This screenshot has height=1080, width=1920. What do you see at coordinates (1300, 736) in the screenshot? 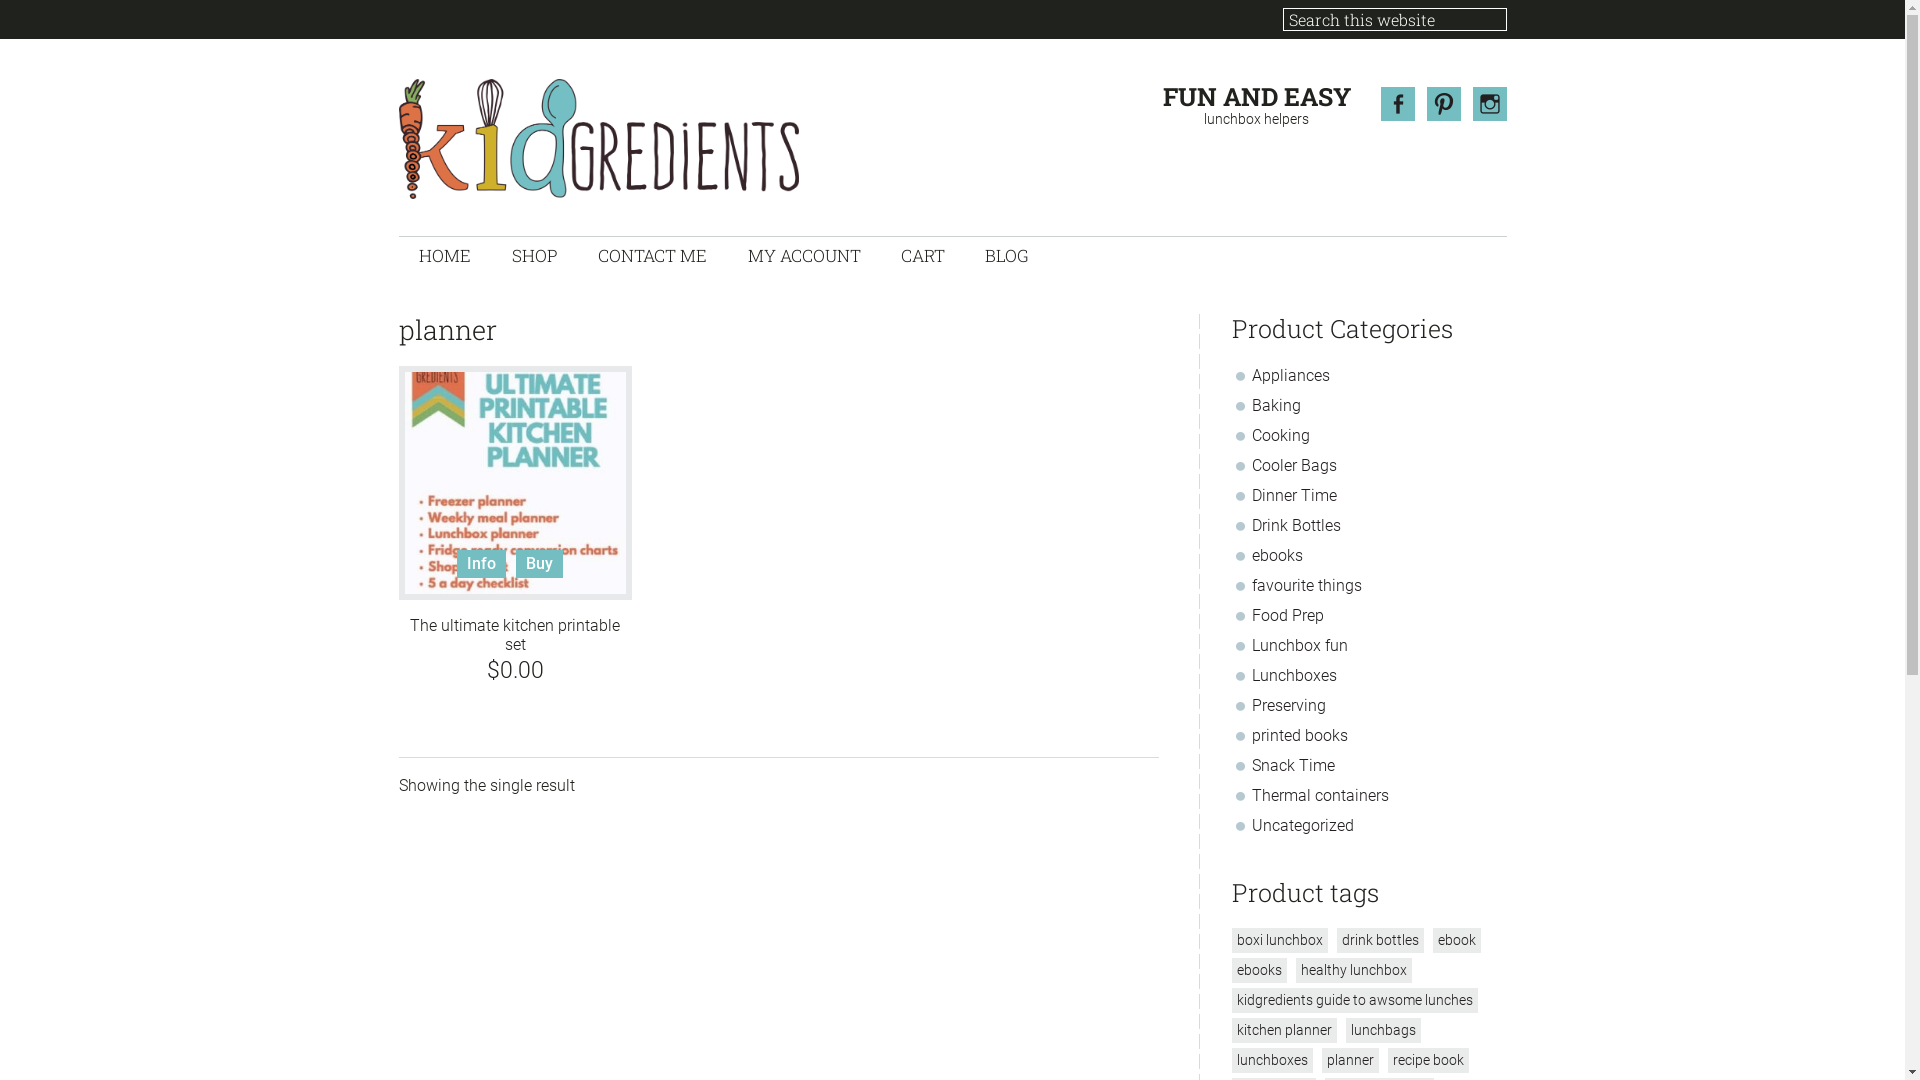
I see `printed books` at bounding box center [1300, 736].